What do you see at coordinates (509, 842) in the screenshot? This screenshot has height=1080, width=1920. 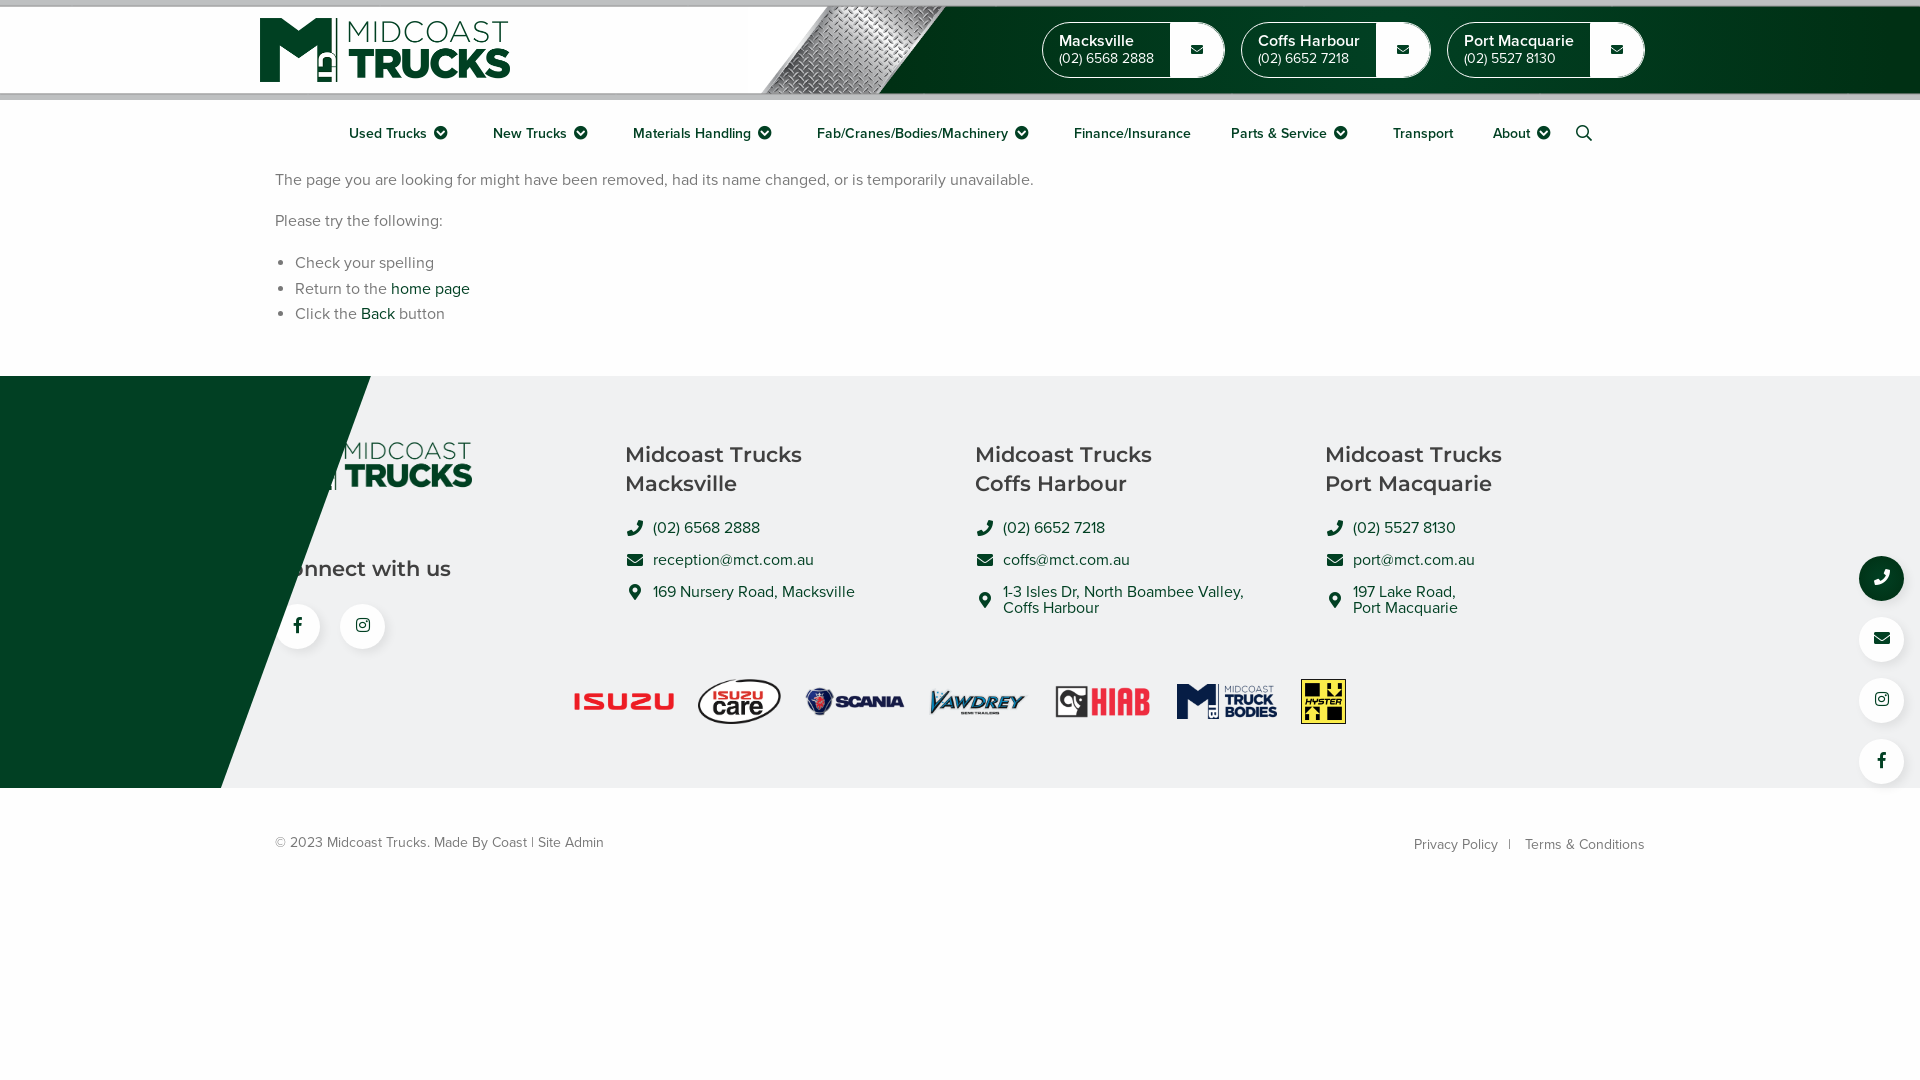 I see `Coast` at bounding box center [509, 842].